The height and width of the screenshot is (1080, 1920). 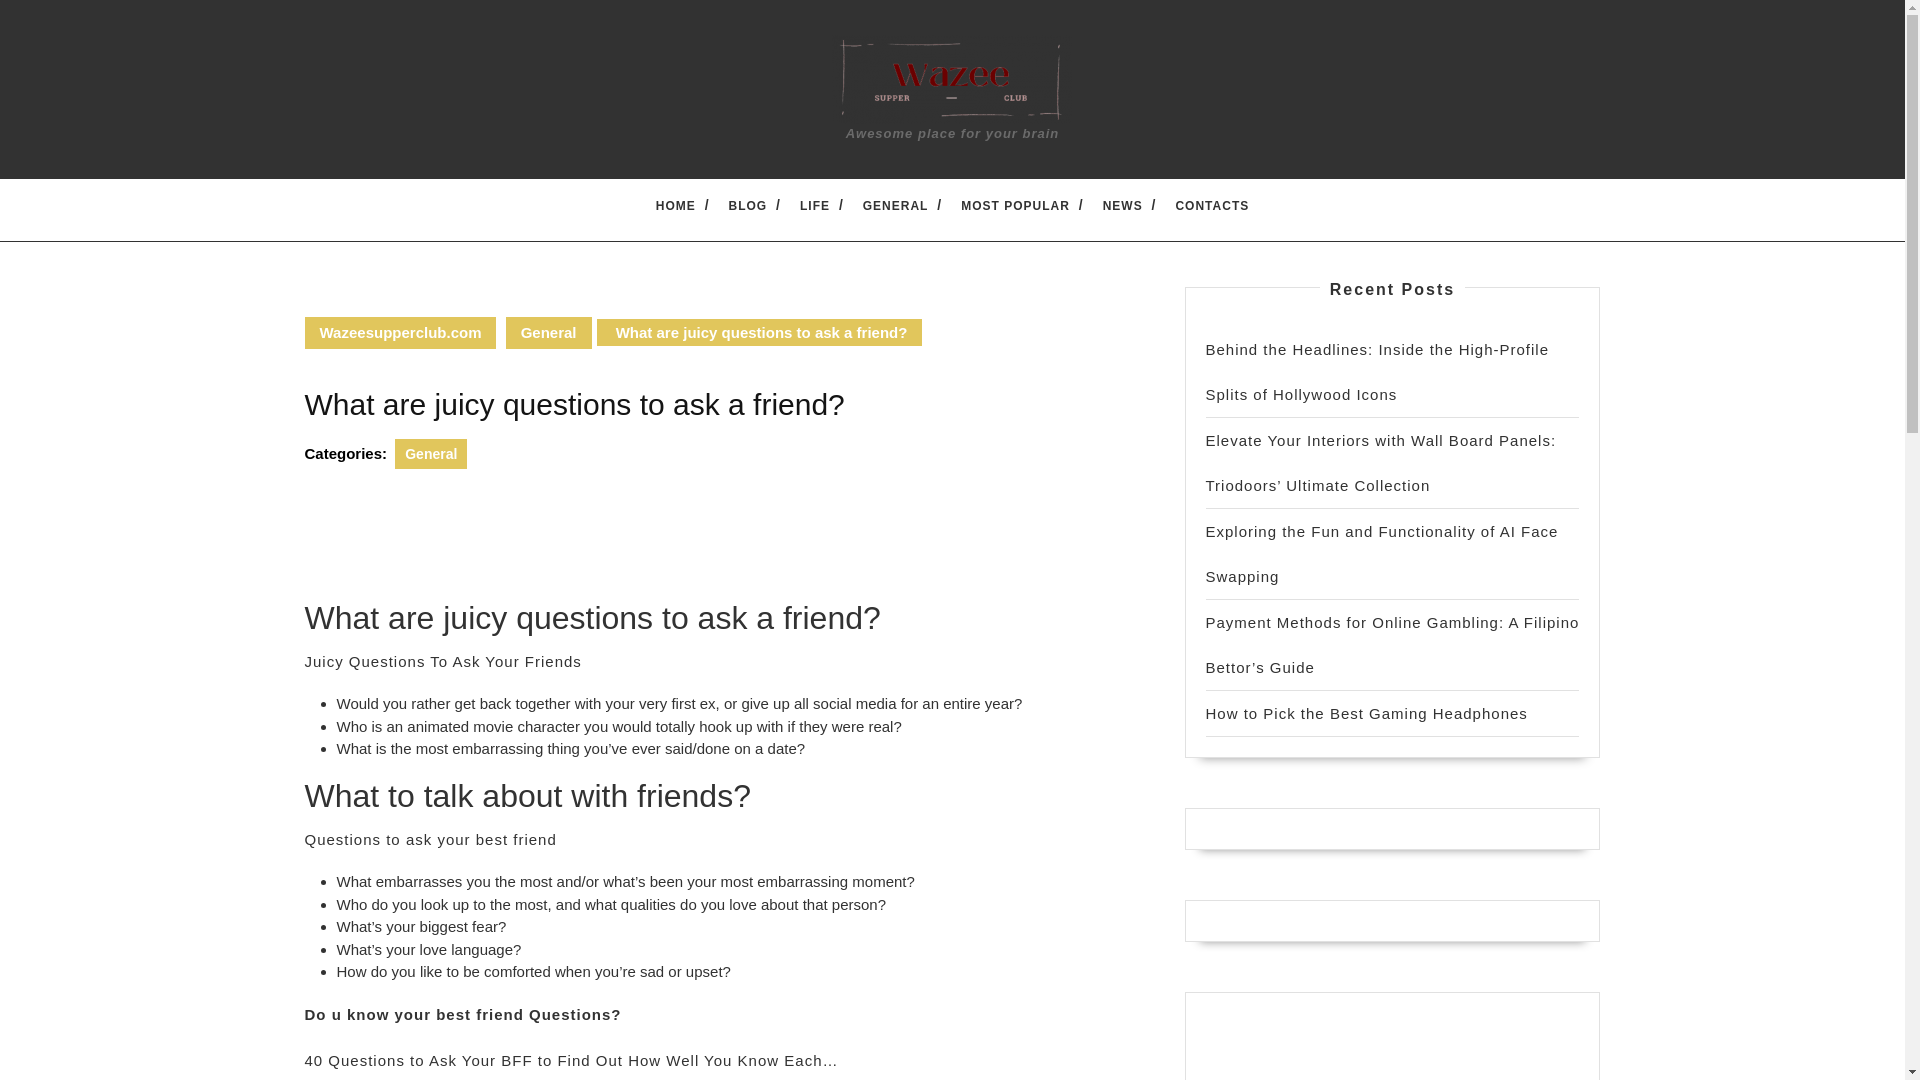 I want to click on MOST POPULAR, so click(x=1016, y=205).